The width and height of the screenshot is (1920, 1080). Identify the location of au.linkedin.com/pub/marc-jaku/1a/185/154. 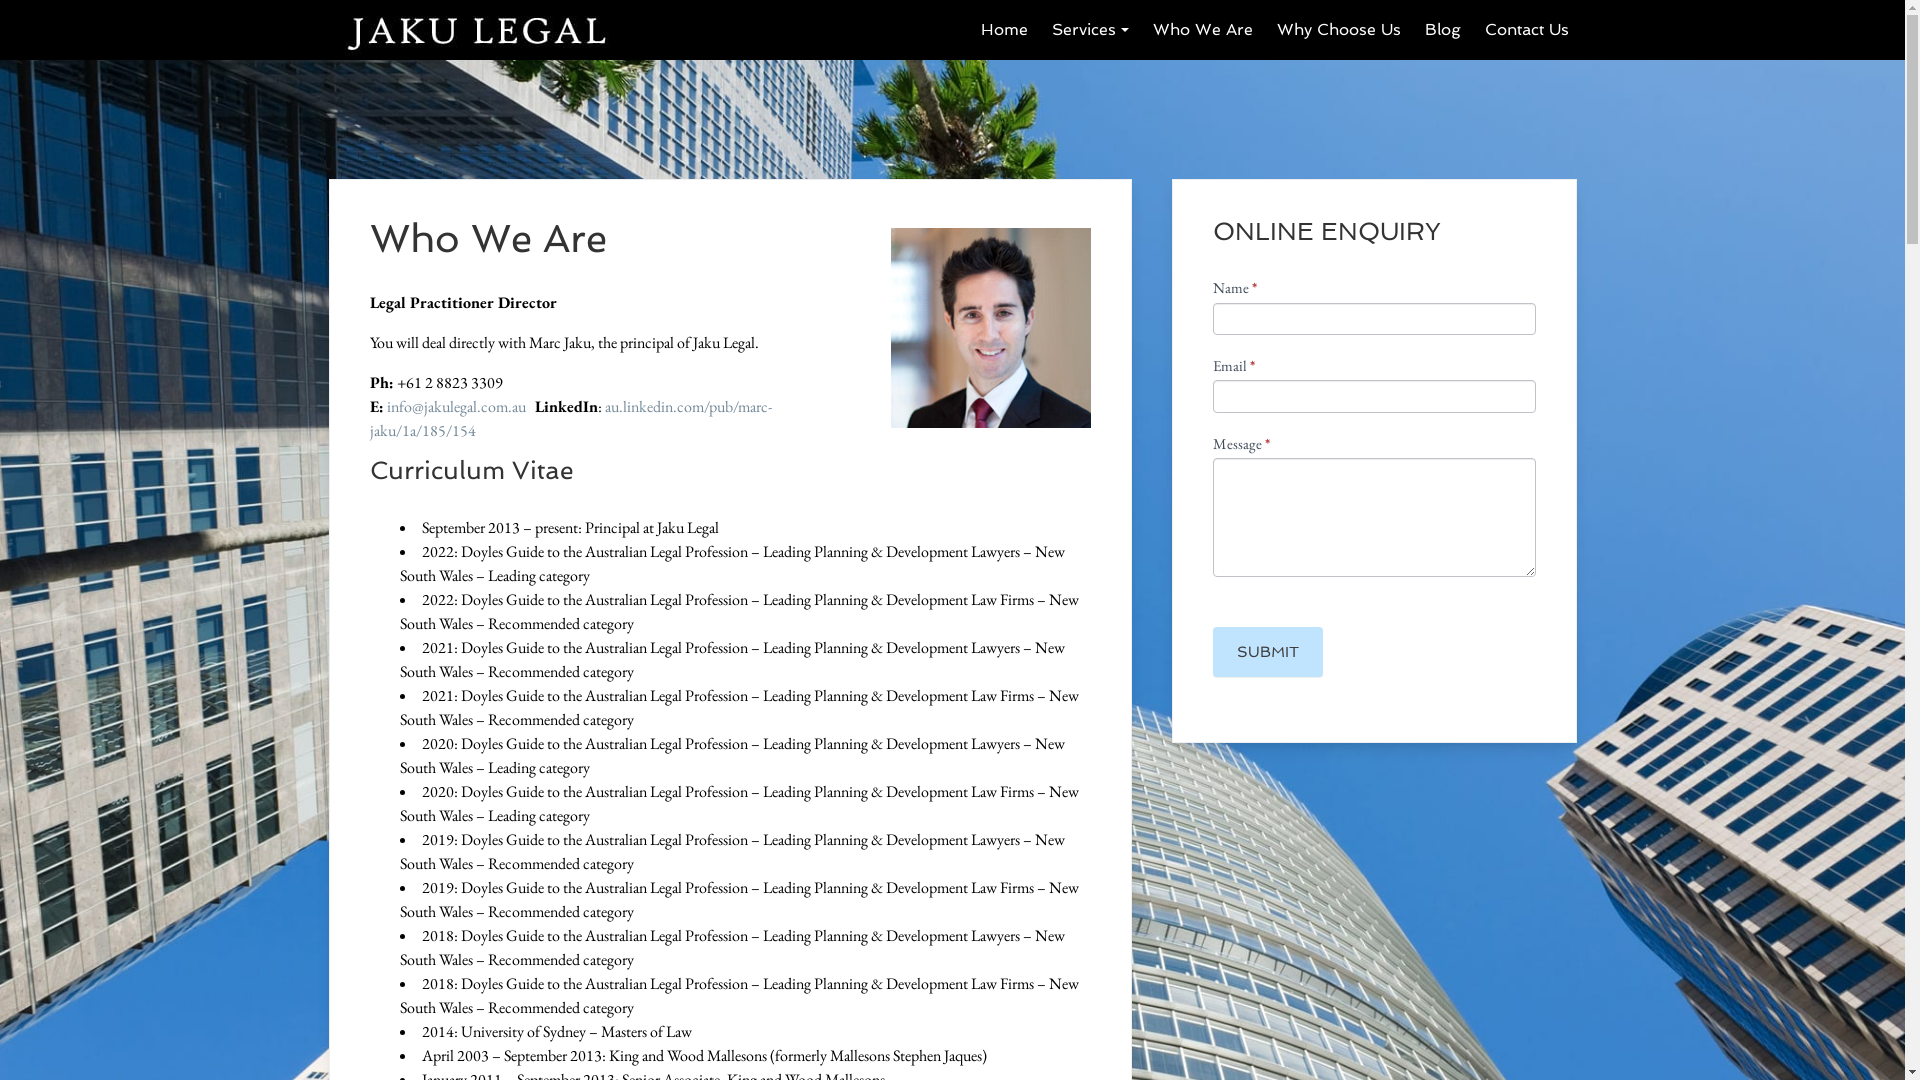
(571, 418).